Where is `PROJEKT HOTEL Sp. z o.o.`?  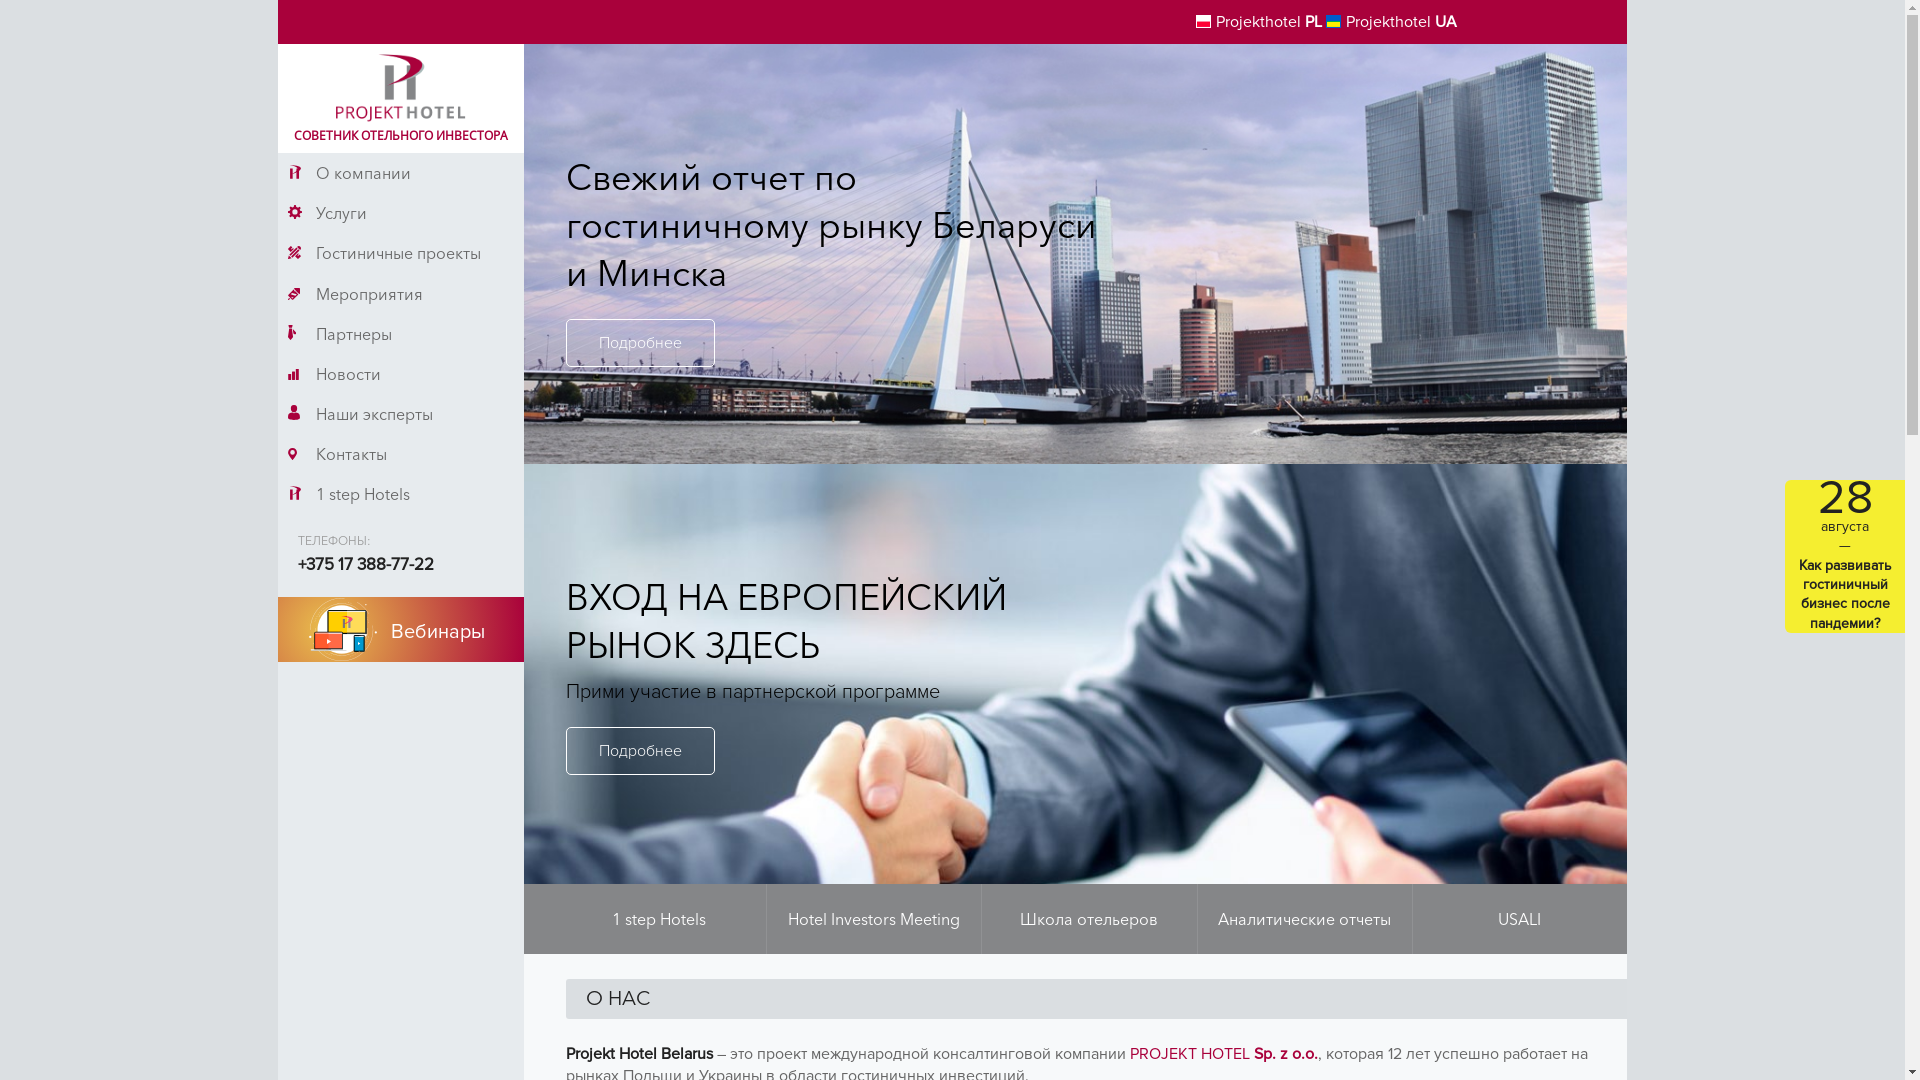
PROJEKT HOTEL Sp. z o.o. is located at coordinates (1224, 1054).